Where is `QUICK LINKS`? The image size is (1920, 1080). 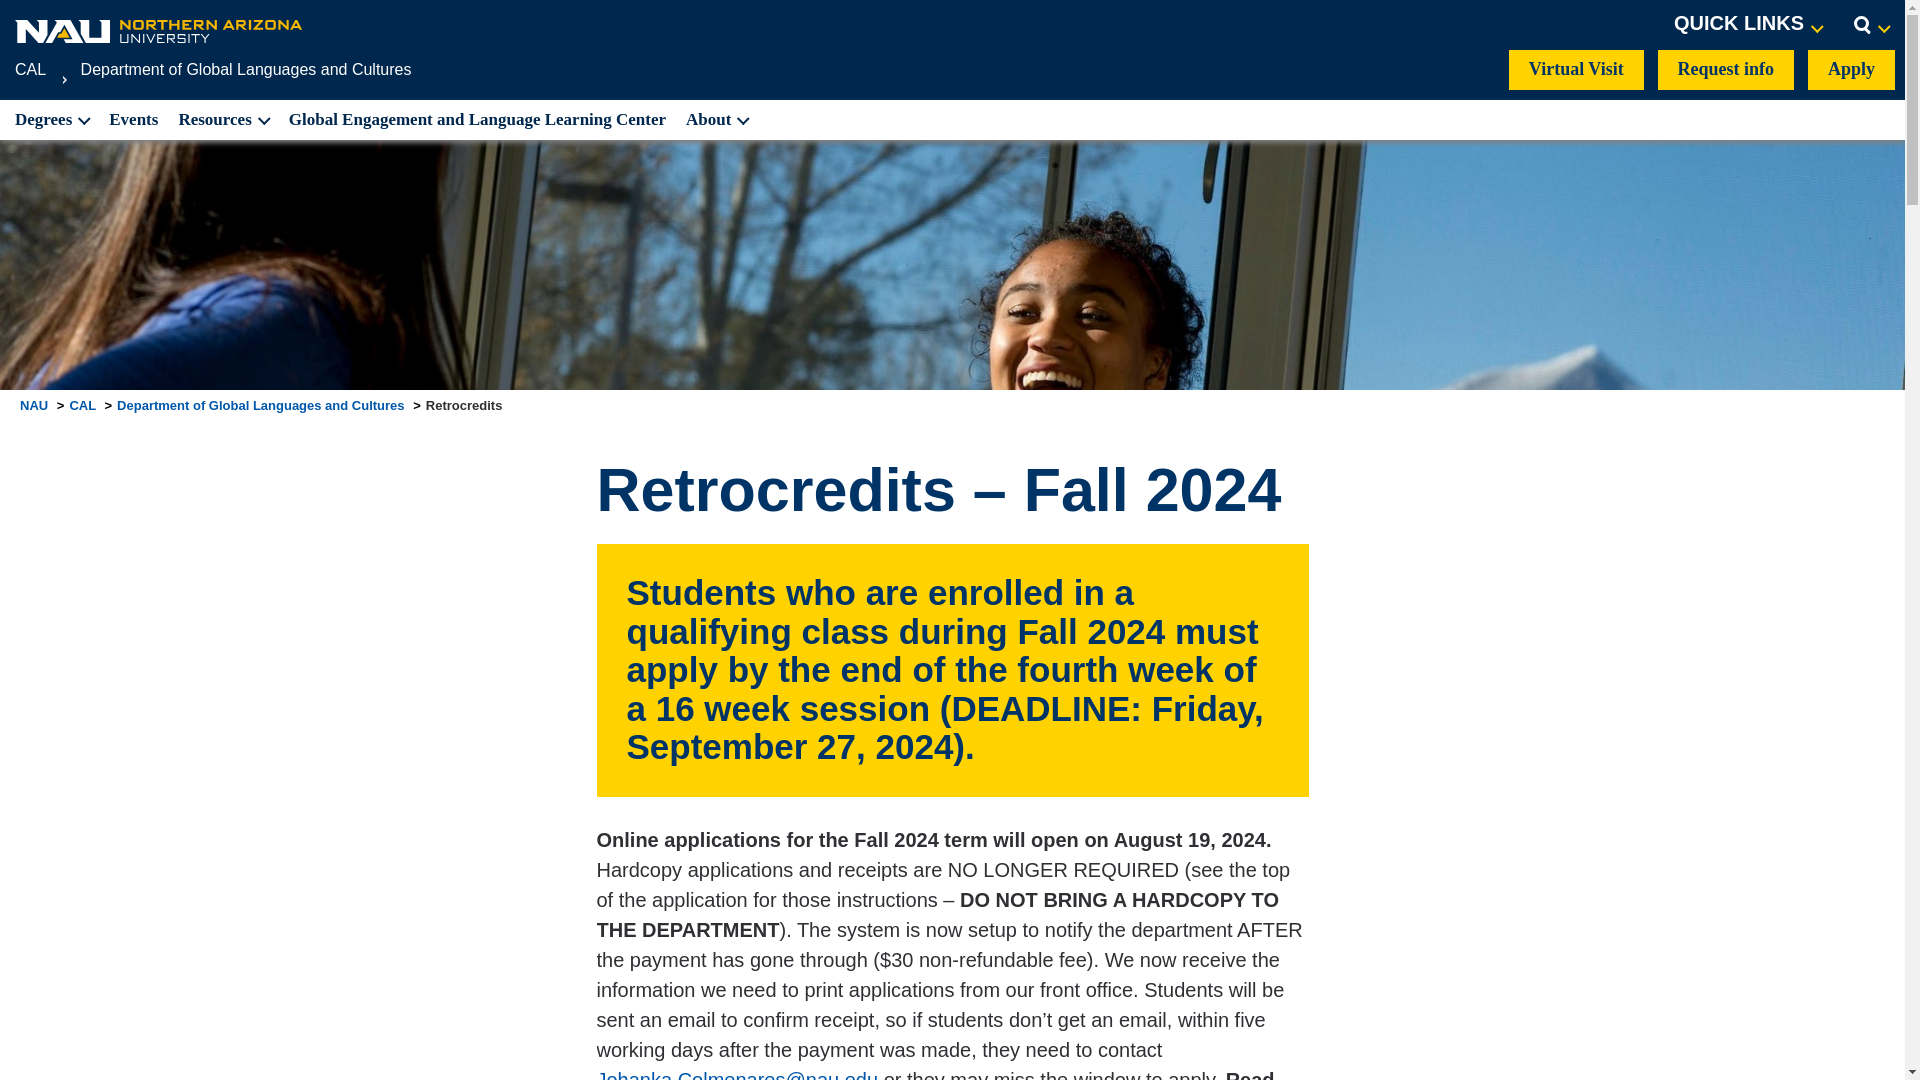 QUICK LINKS is located at coordinates (1748, 24).